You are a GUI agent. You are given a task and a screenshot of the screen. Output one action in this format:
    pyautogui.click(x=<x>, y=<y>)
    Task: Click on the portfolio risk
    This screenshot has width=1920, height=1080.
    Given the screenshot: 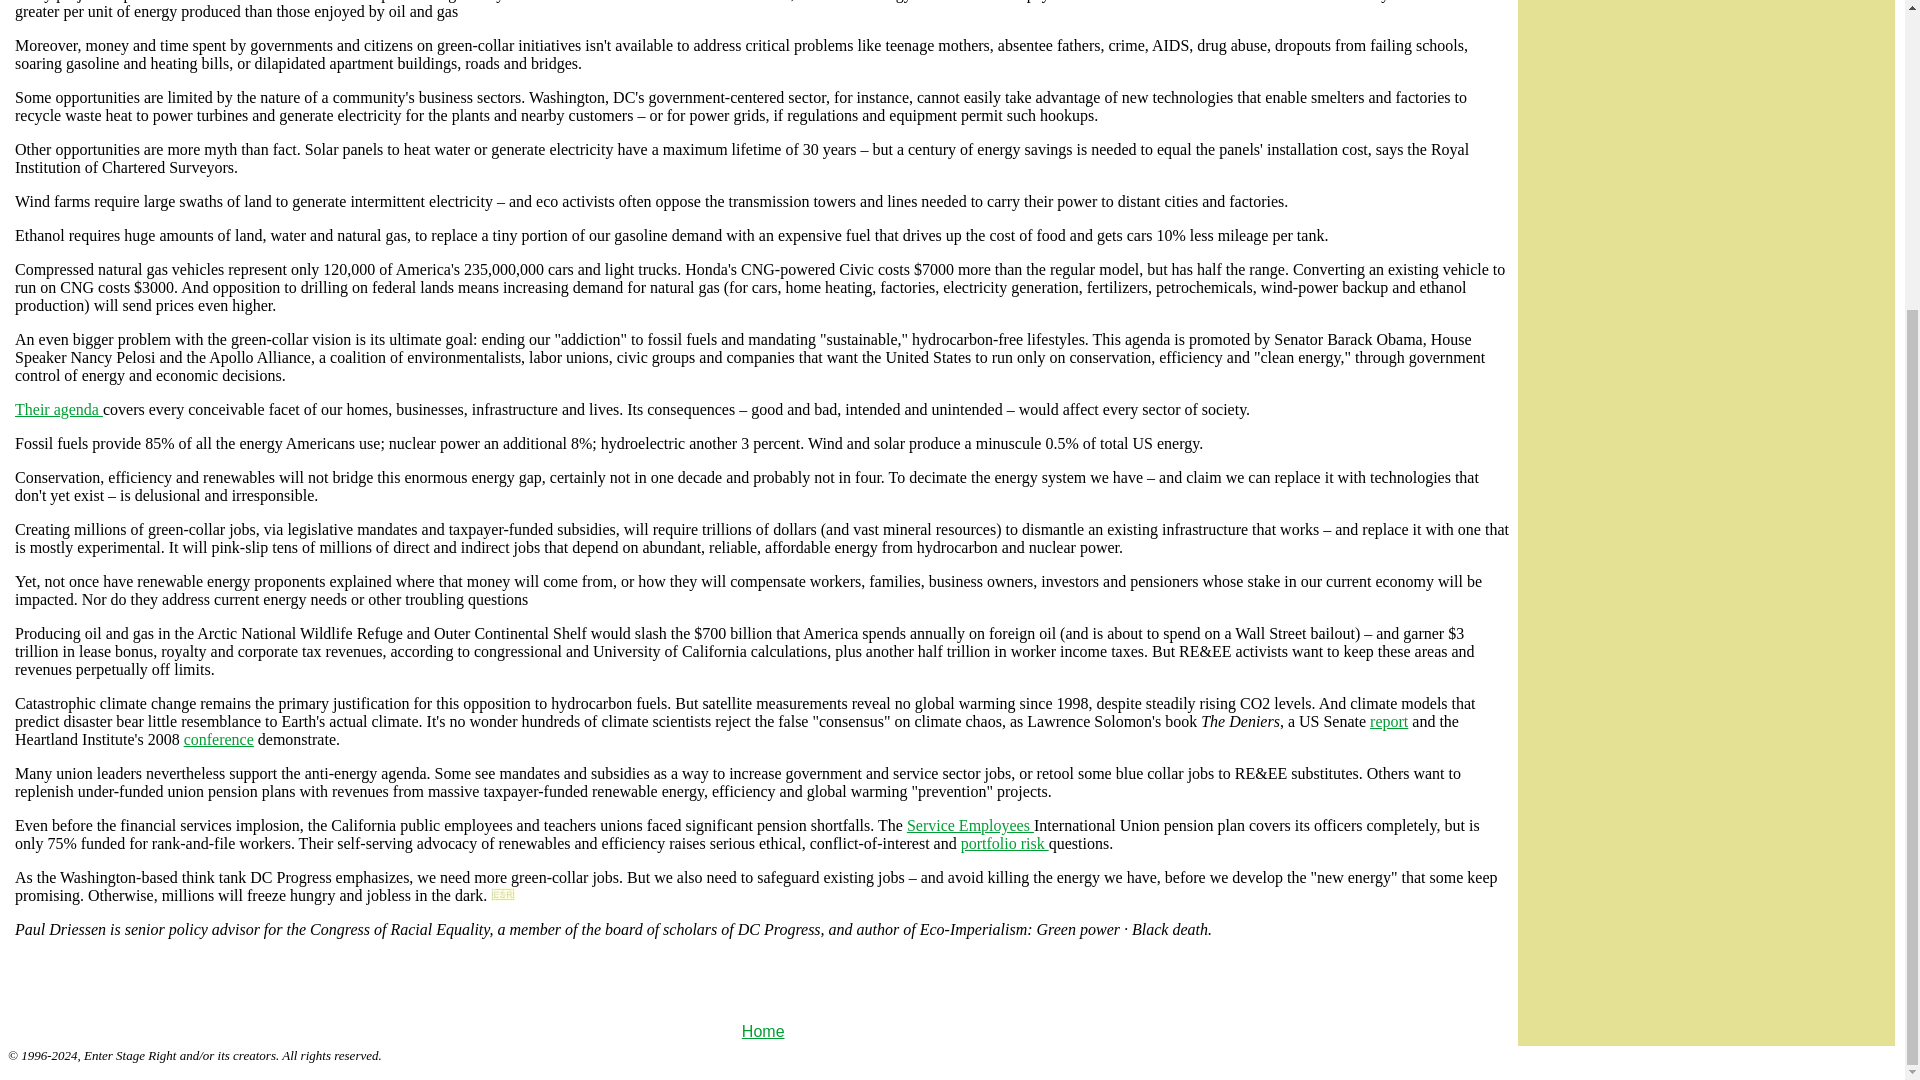 What is the action you would take?
    pyautogui.click(x=1004, y=843)
    